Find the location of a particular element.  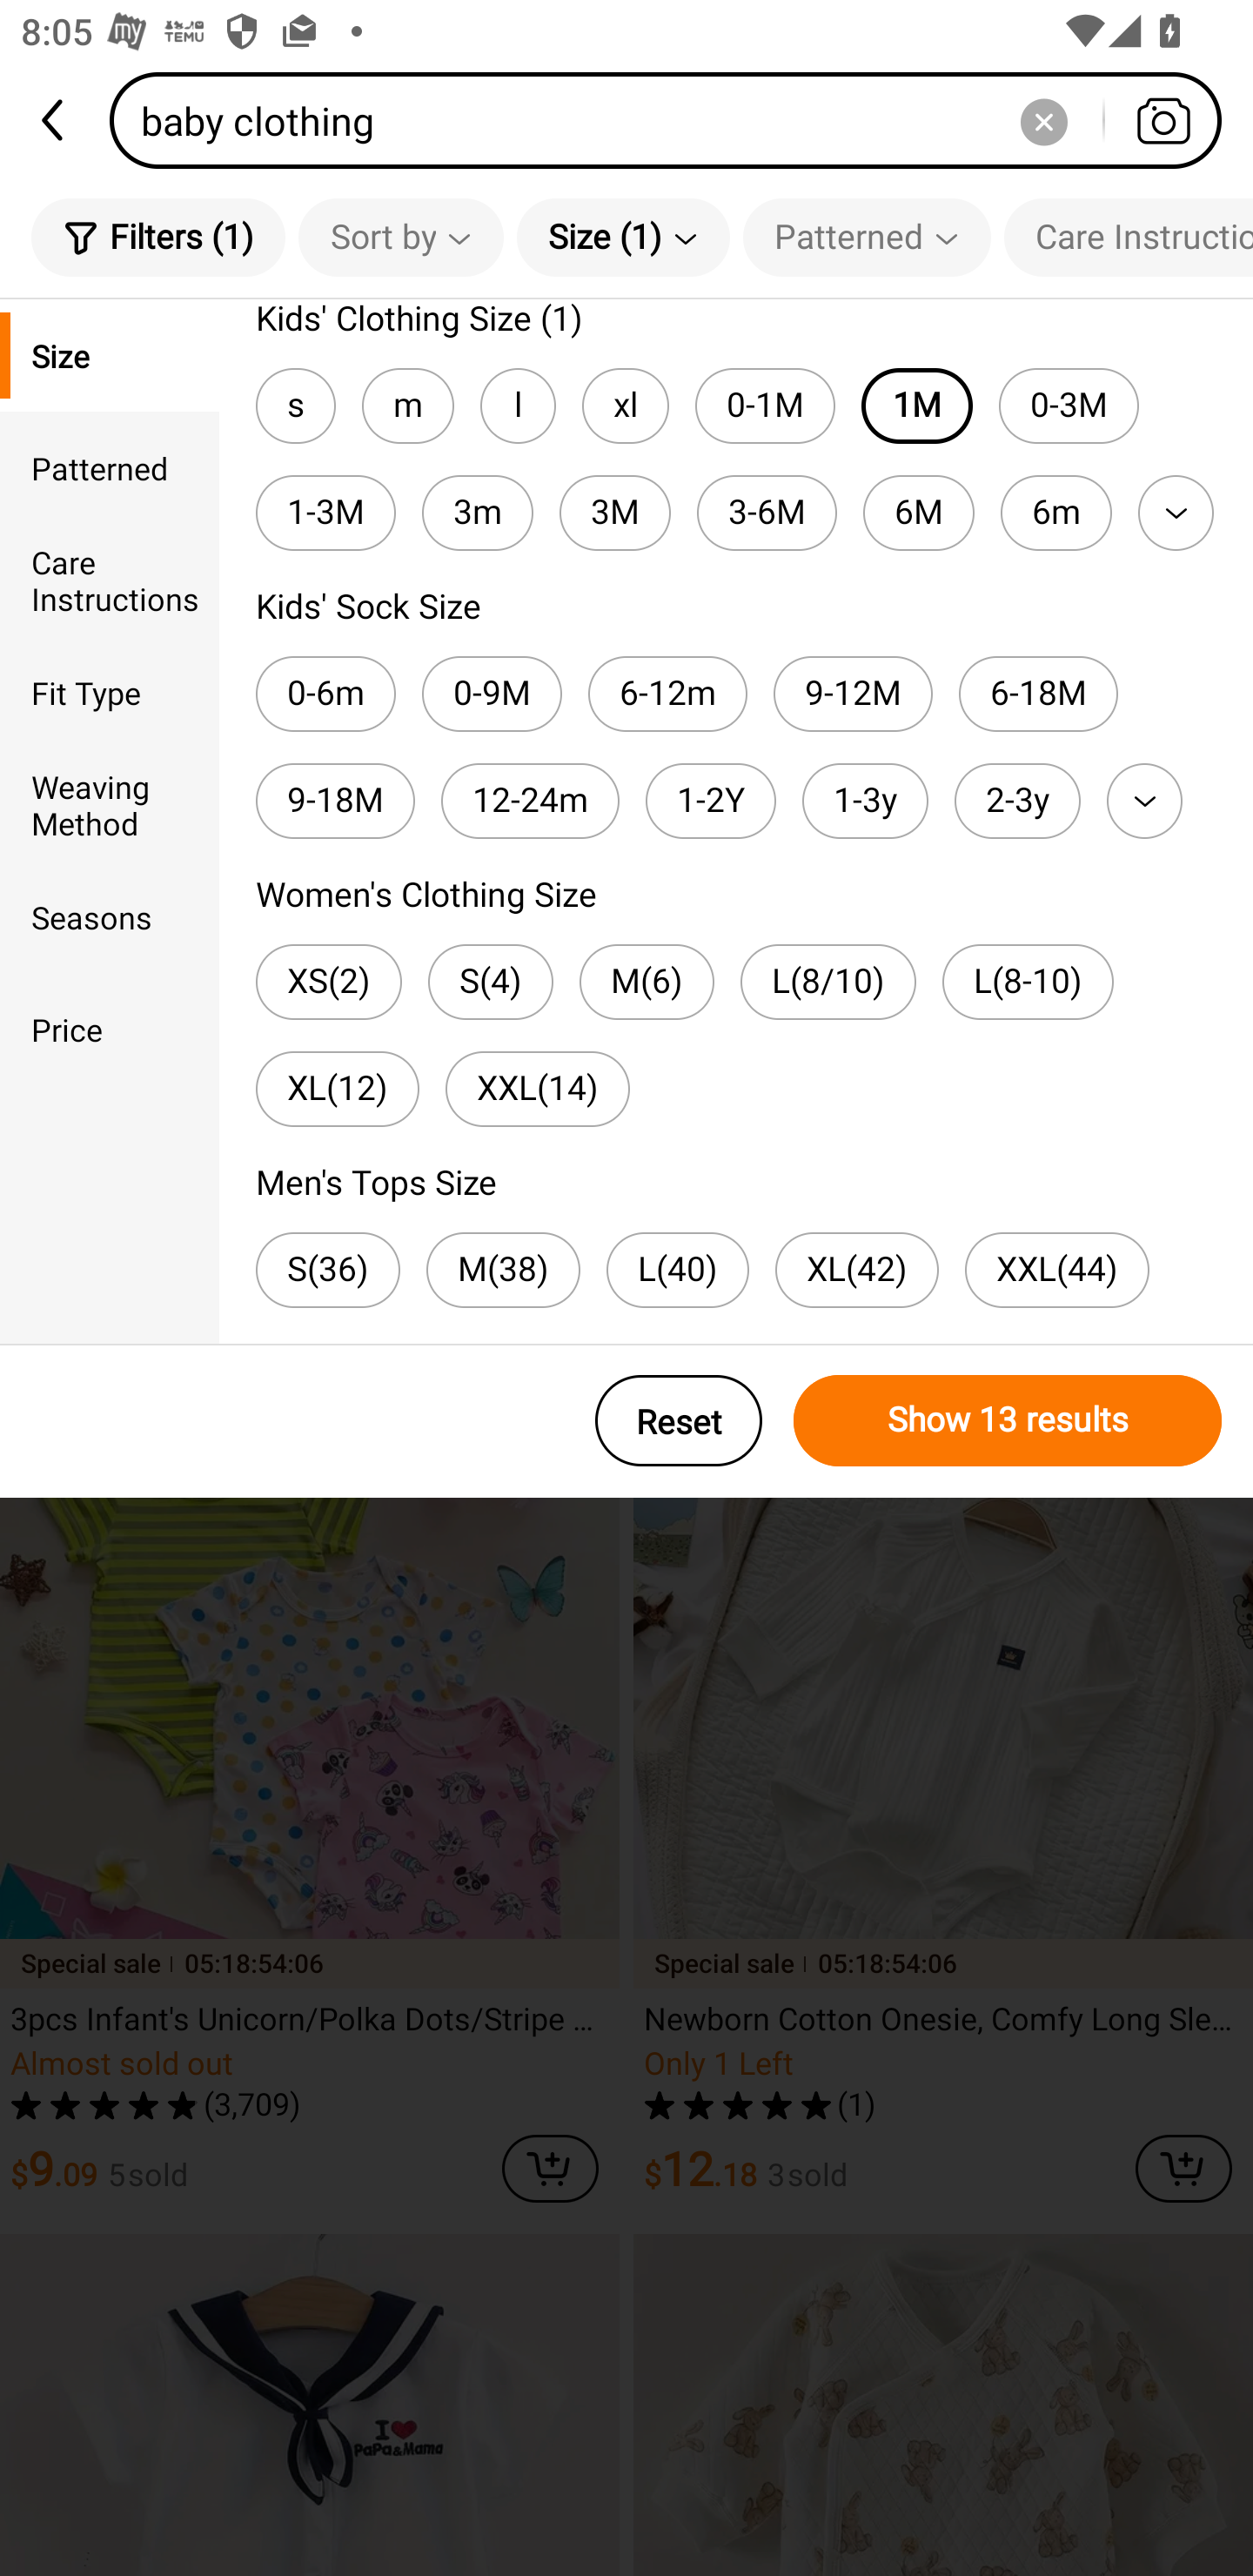

1-3y is located at coordinates (865, 801).